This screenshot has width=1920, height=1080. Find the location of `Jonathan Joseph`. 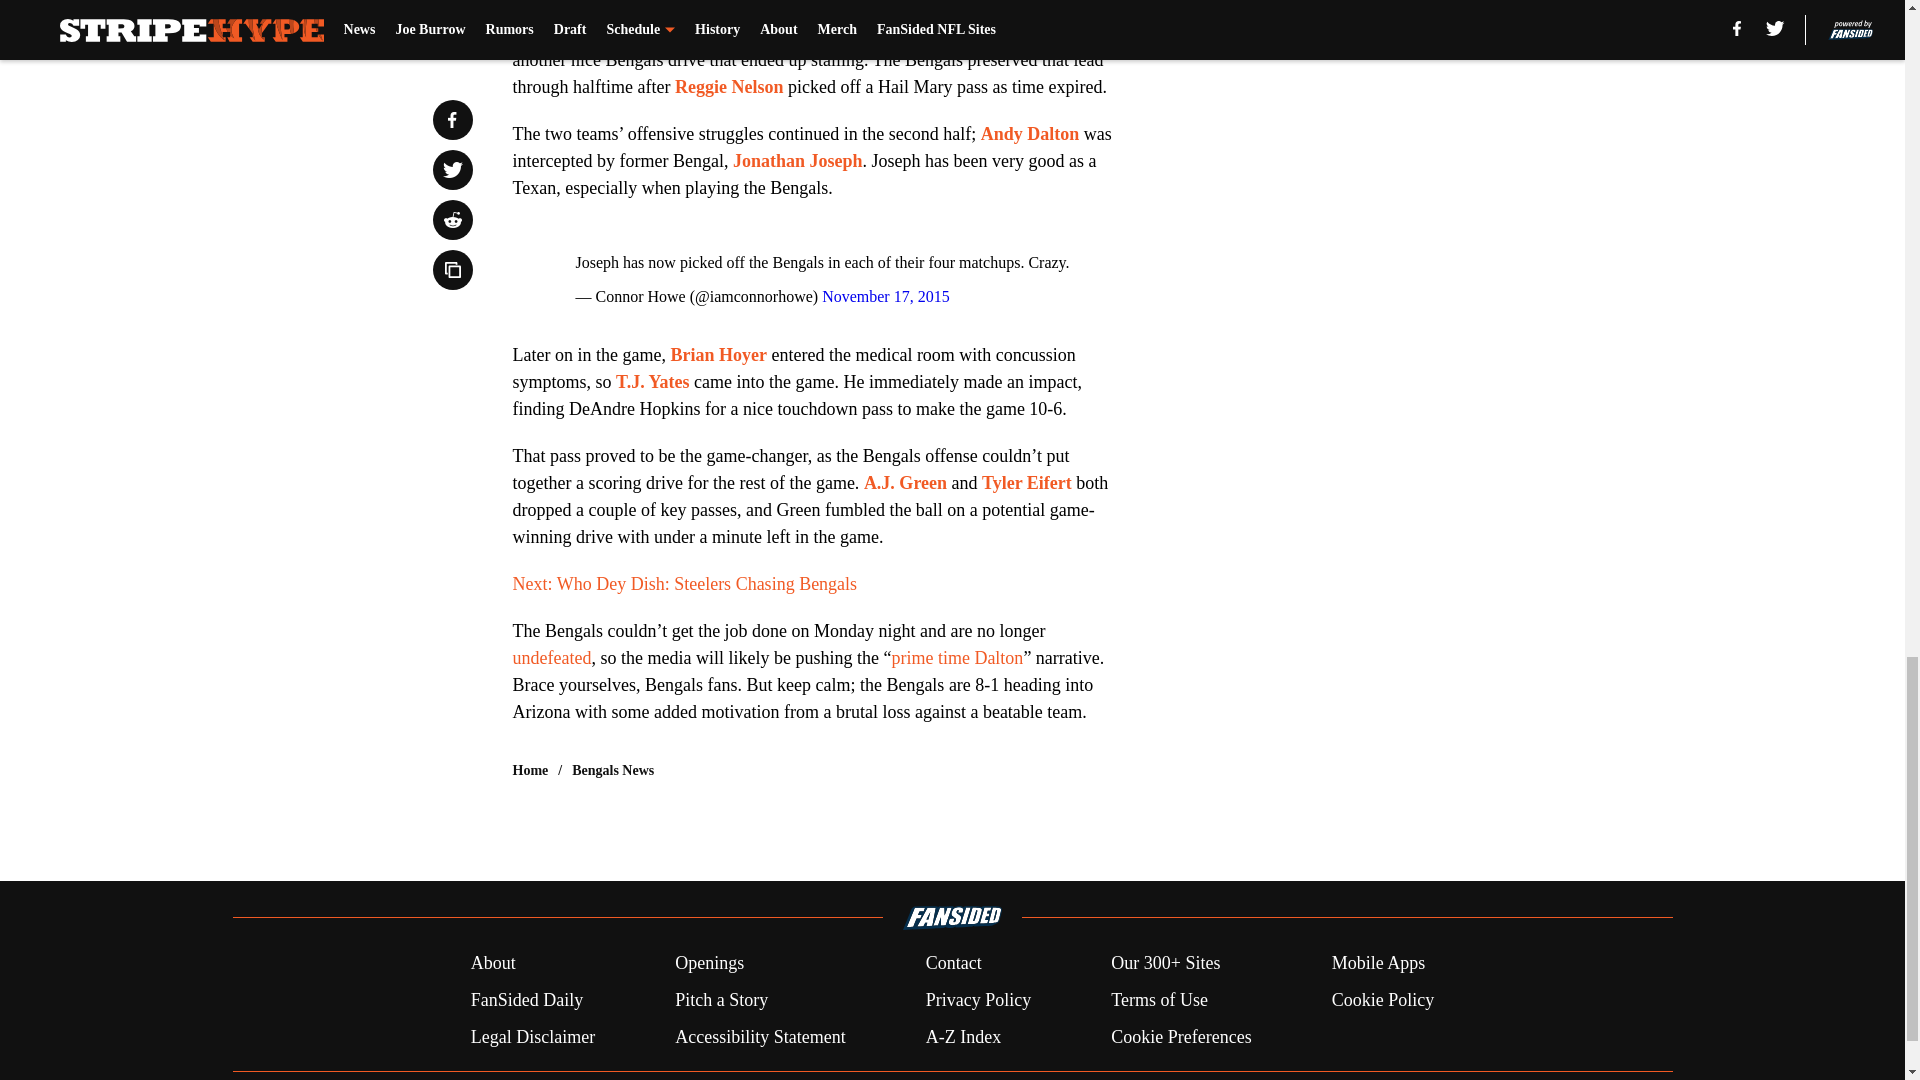

Jonathan Joseph is located at coordinates (798, 160).